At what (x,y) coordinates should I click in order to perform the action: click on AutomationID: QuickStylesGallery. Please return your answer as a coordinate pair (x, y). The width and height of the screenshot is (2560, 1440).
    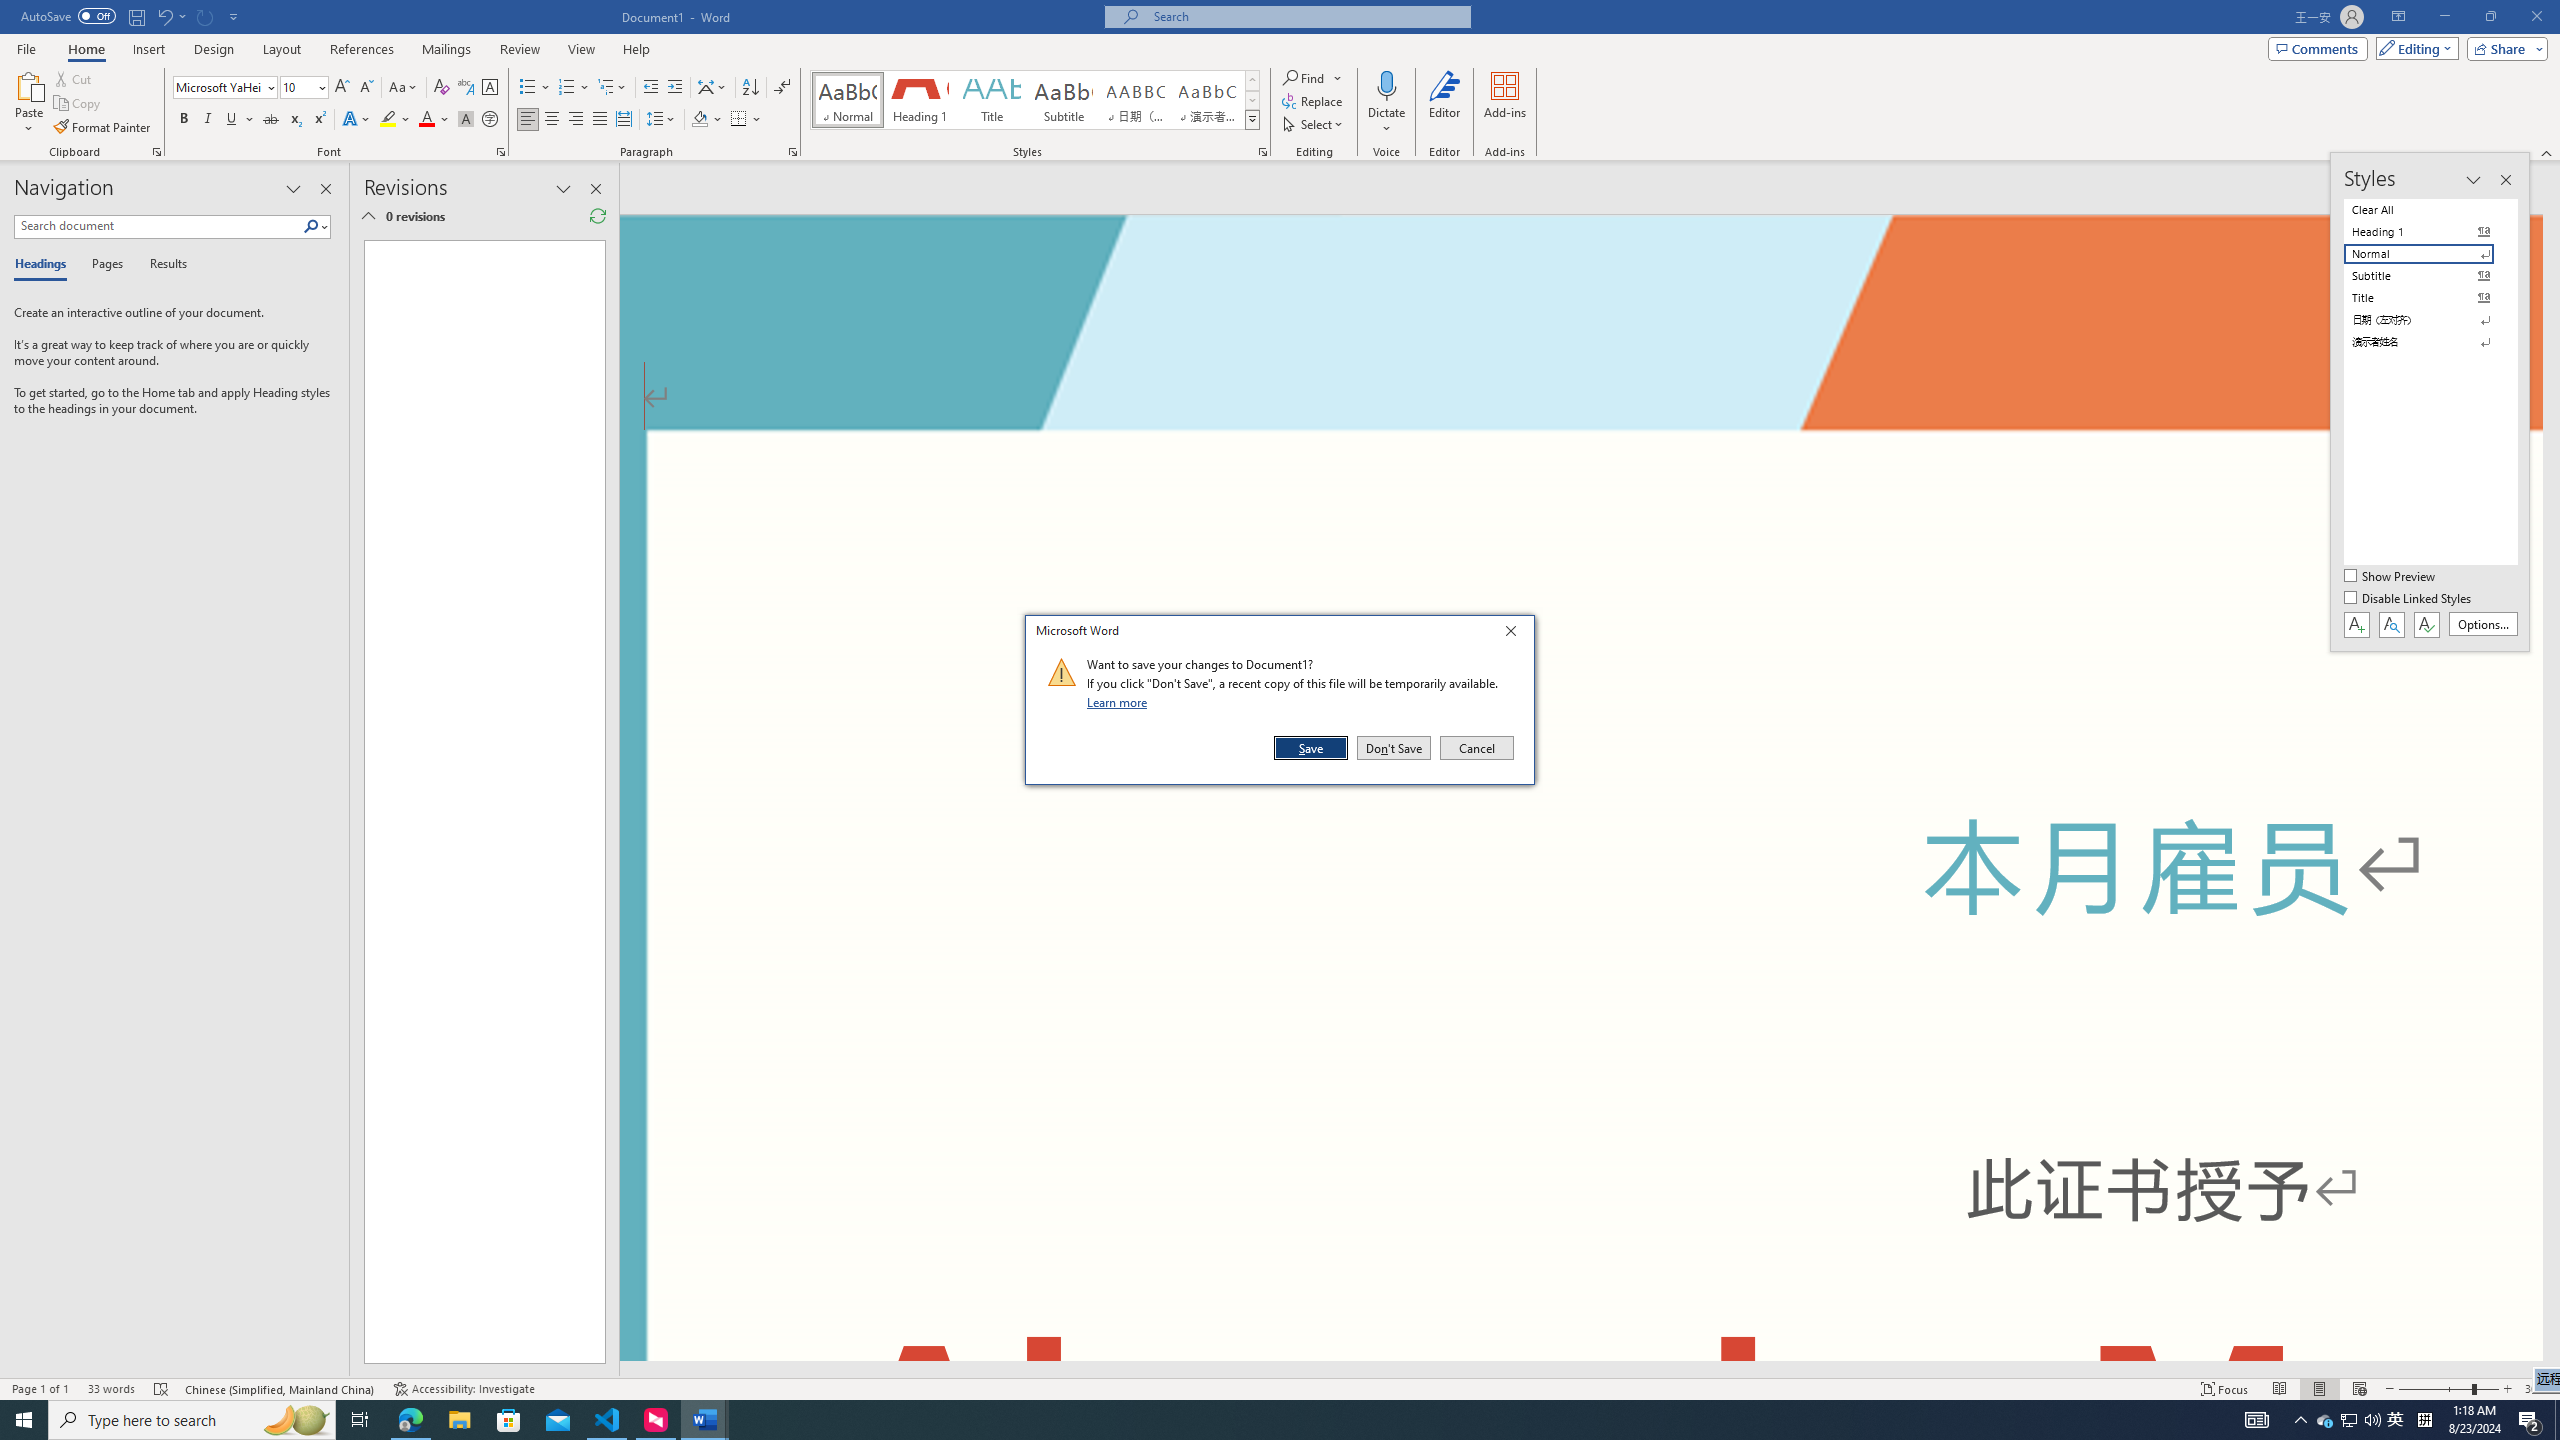
    Looking at the image, I should click on (1035, 100).